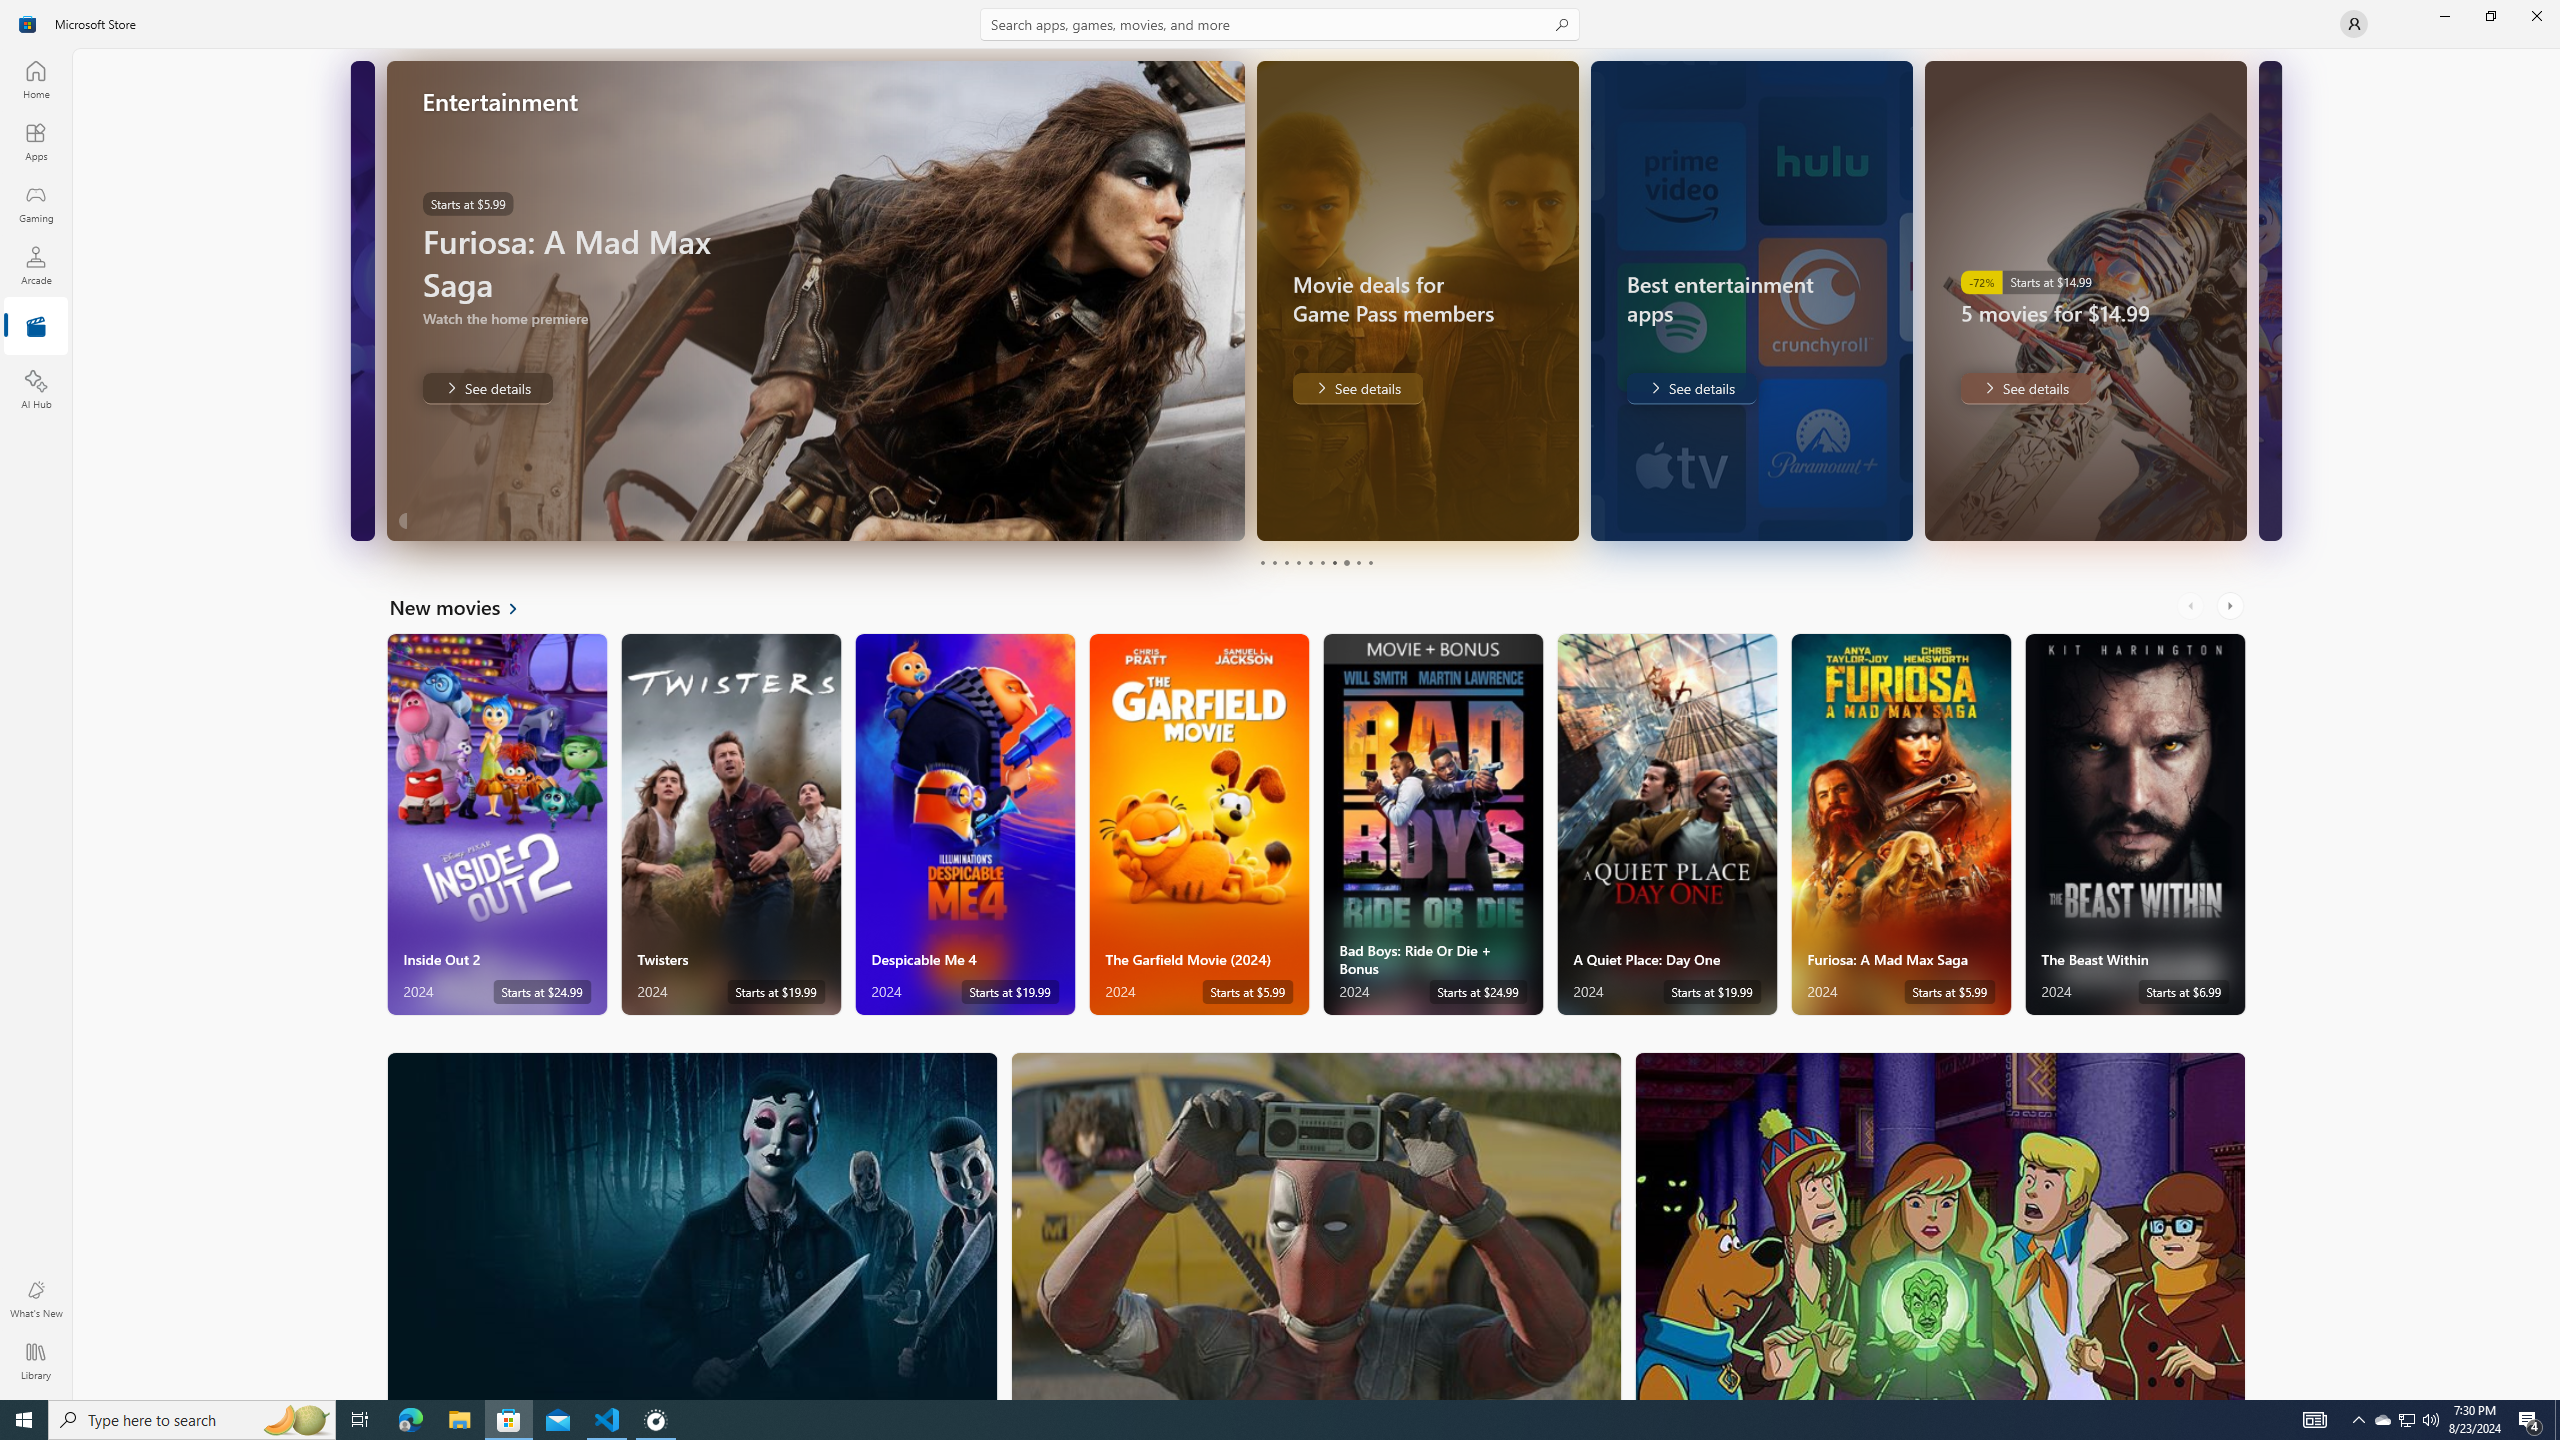  Describe the element at coordinates (2232, 606) in the screenshot. I see `AutomationID: RightScrollButton` at that location.